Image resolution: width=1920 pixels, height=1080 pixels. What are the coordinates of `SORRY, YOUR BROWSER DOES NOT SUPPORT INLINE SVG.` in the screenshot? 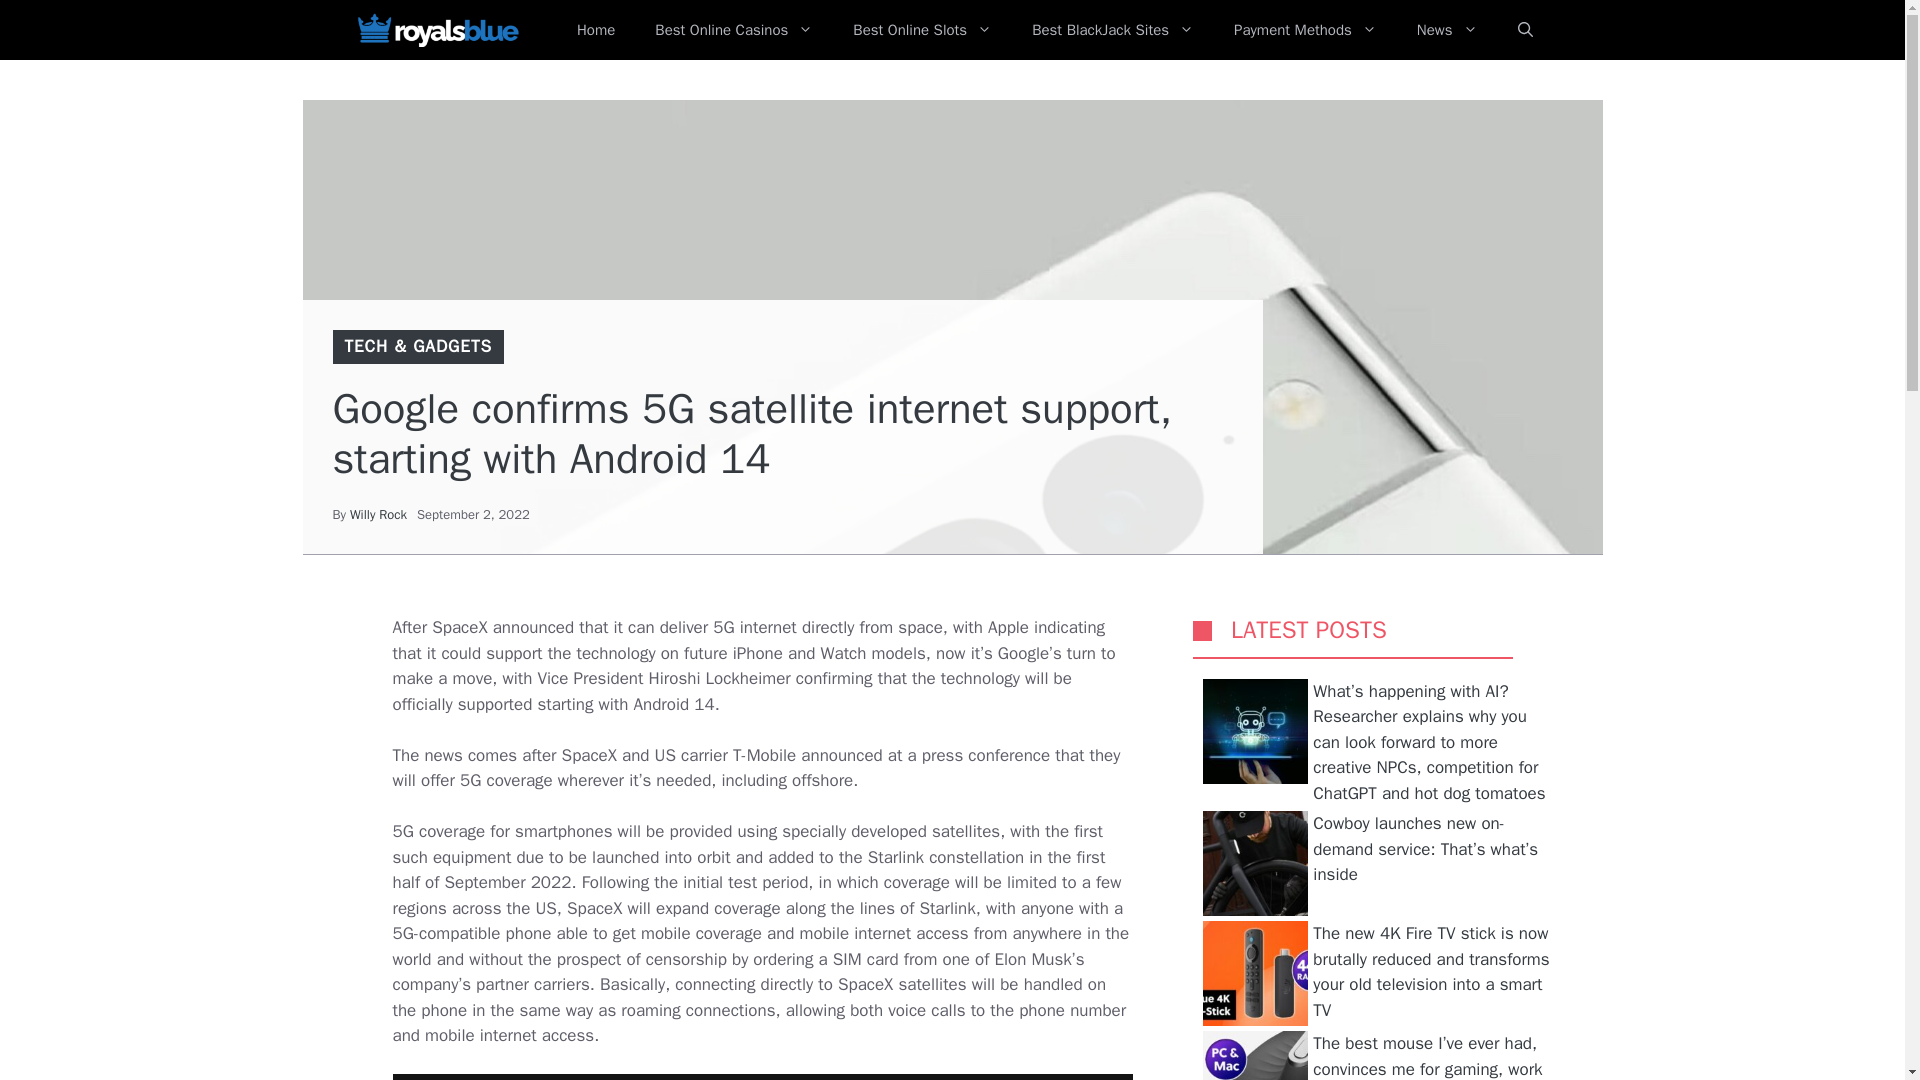 It's located at (1202, 630).